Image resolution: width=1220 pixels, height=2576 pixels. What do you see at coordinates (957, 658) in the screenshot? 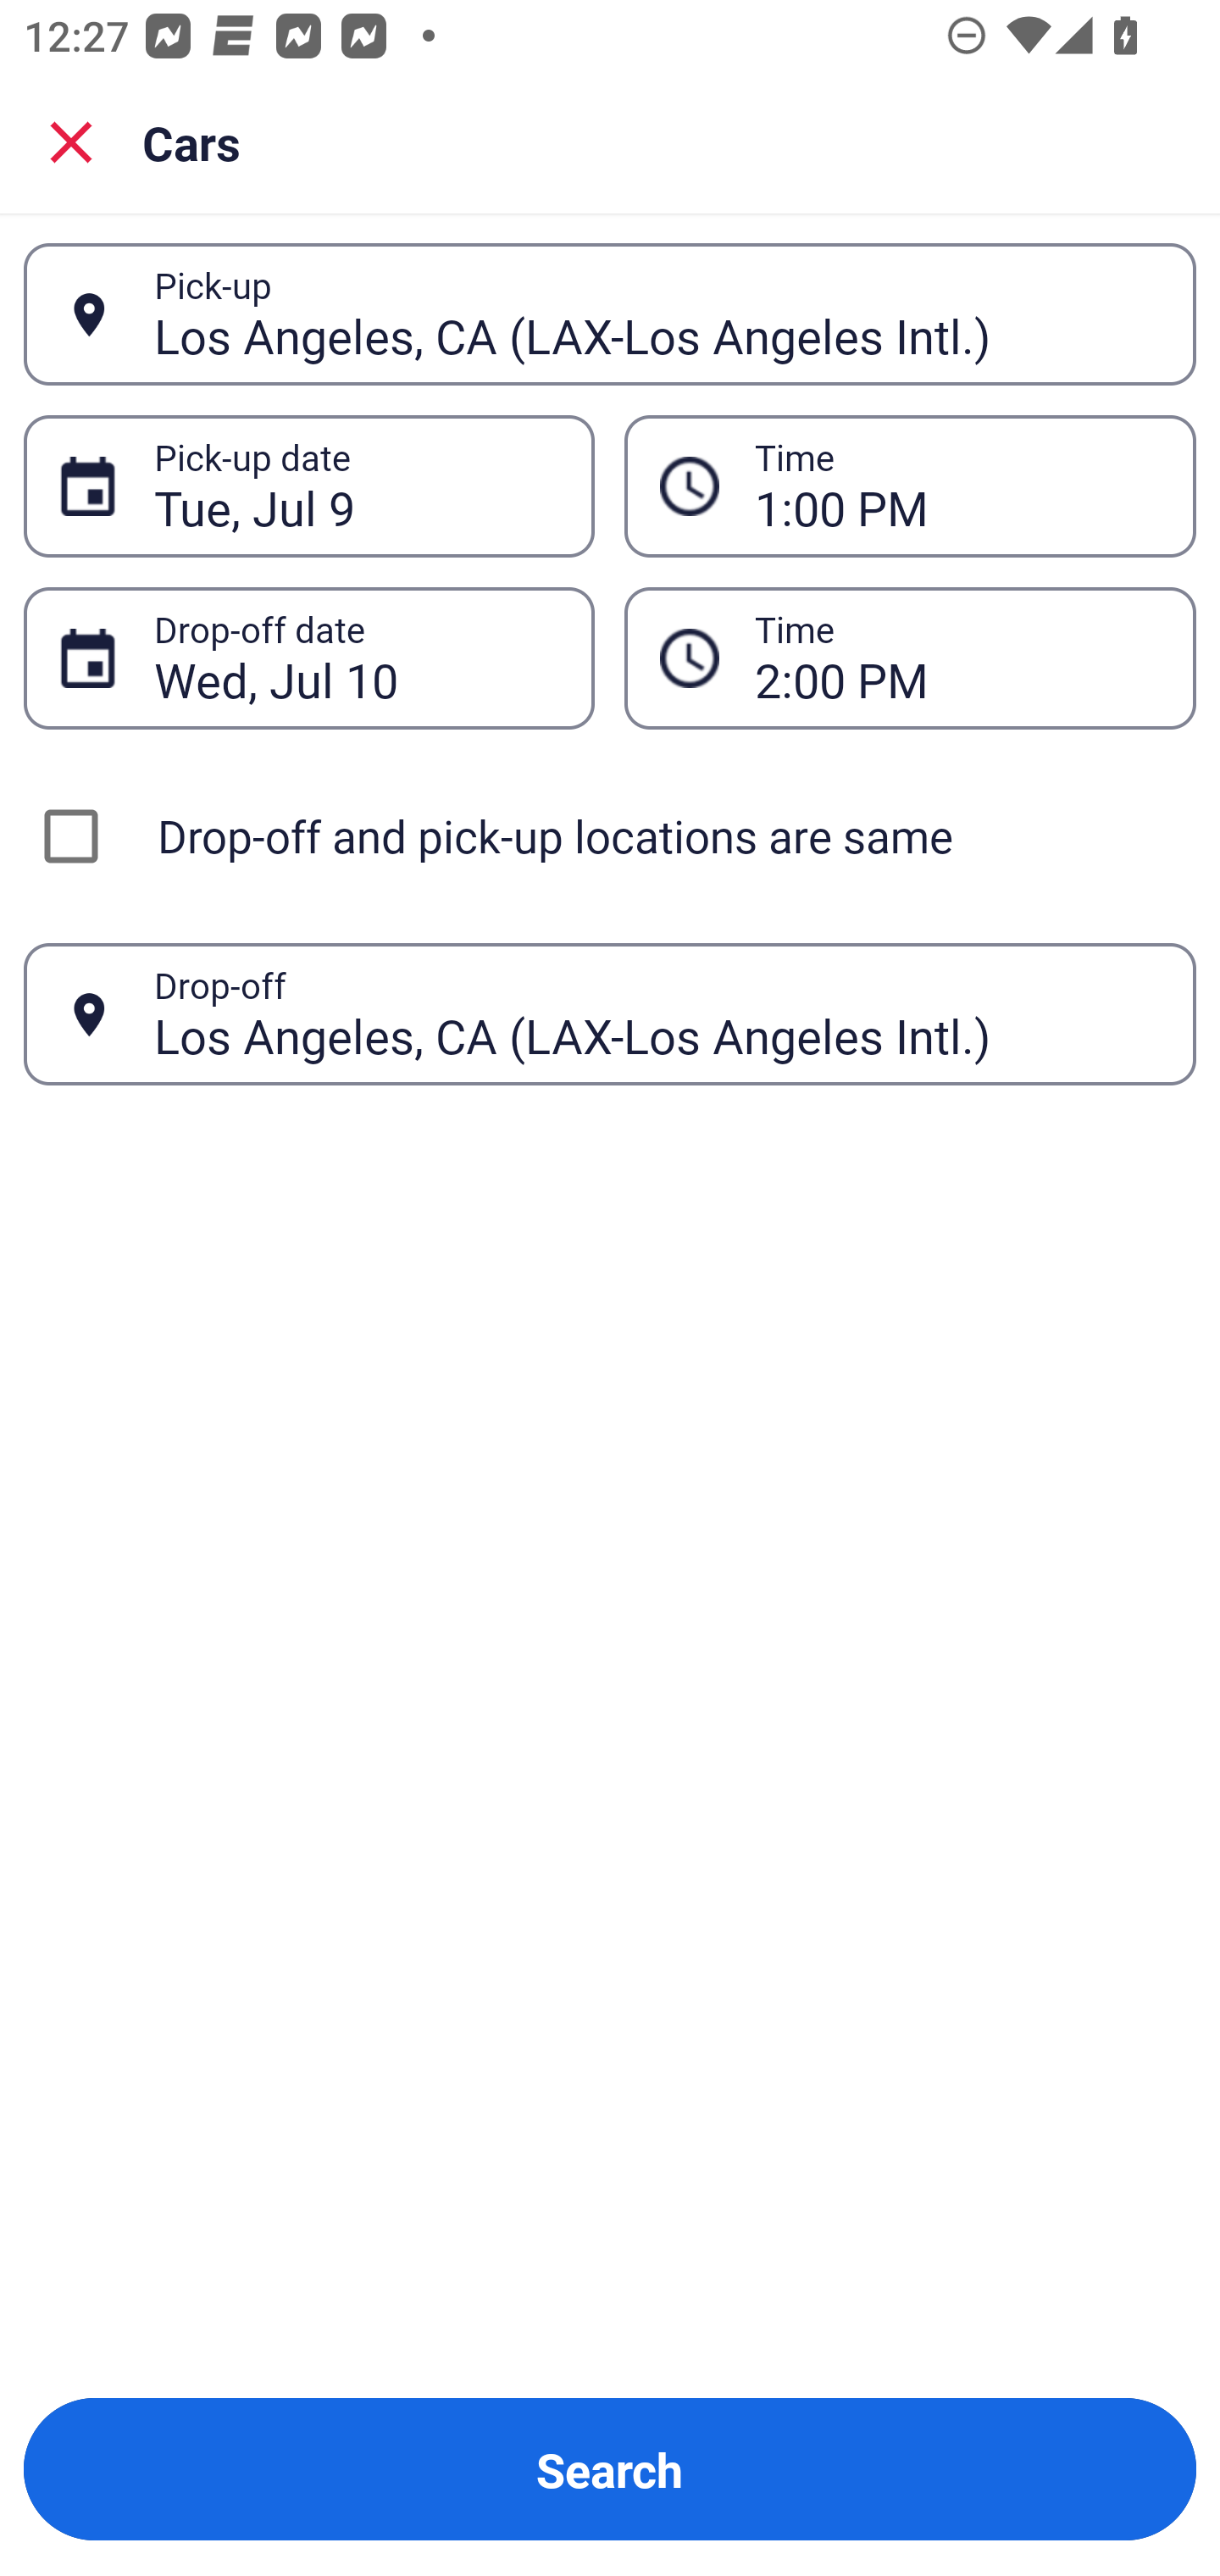
I see `2:00 PM` at bounding box center [957, 658].